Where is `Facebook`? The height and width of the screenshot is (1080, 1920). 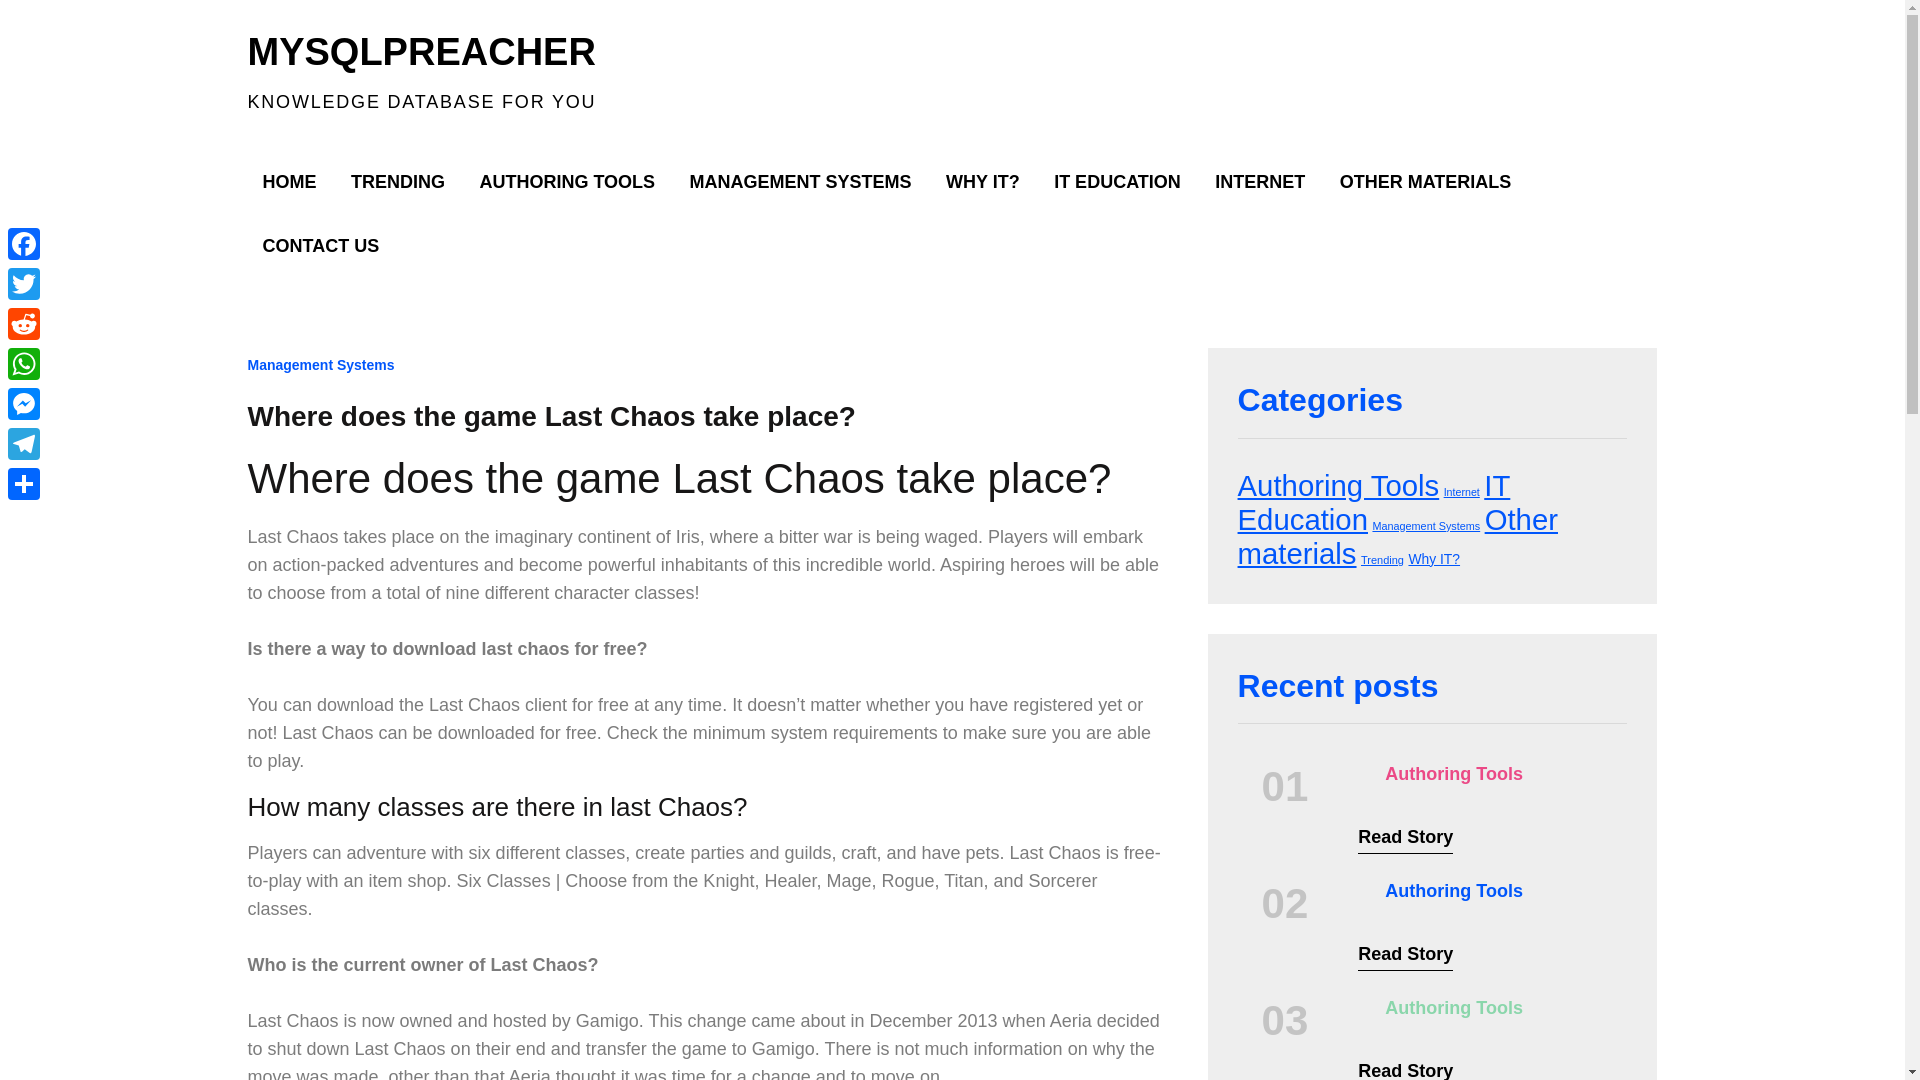
Facebook is located at coordinates (24, 243).